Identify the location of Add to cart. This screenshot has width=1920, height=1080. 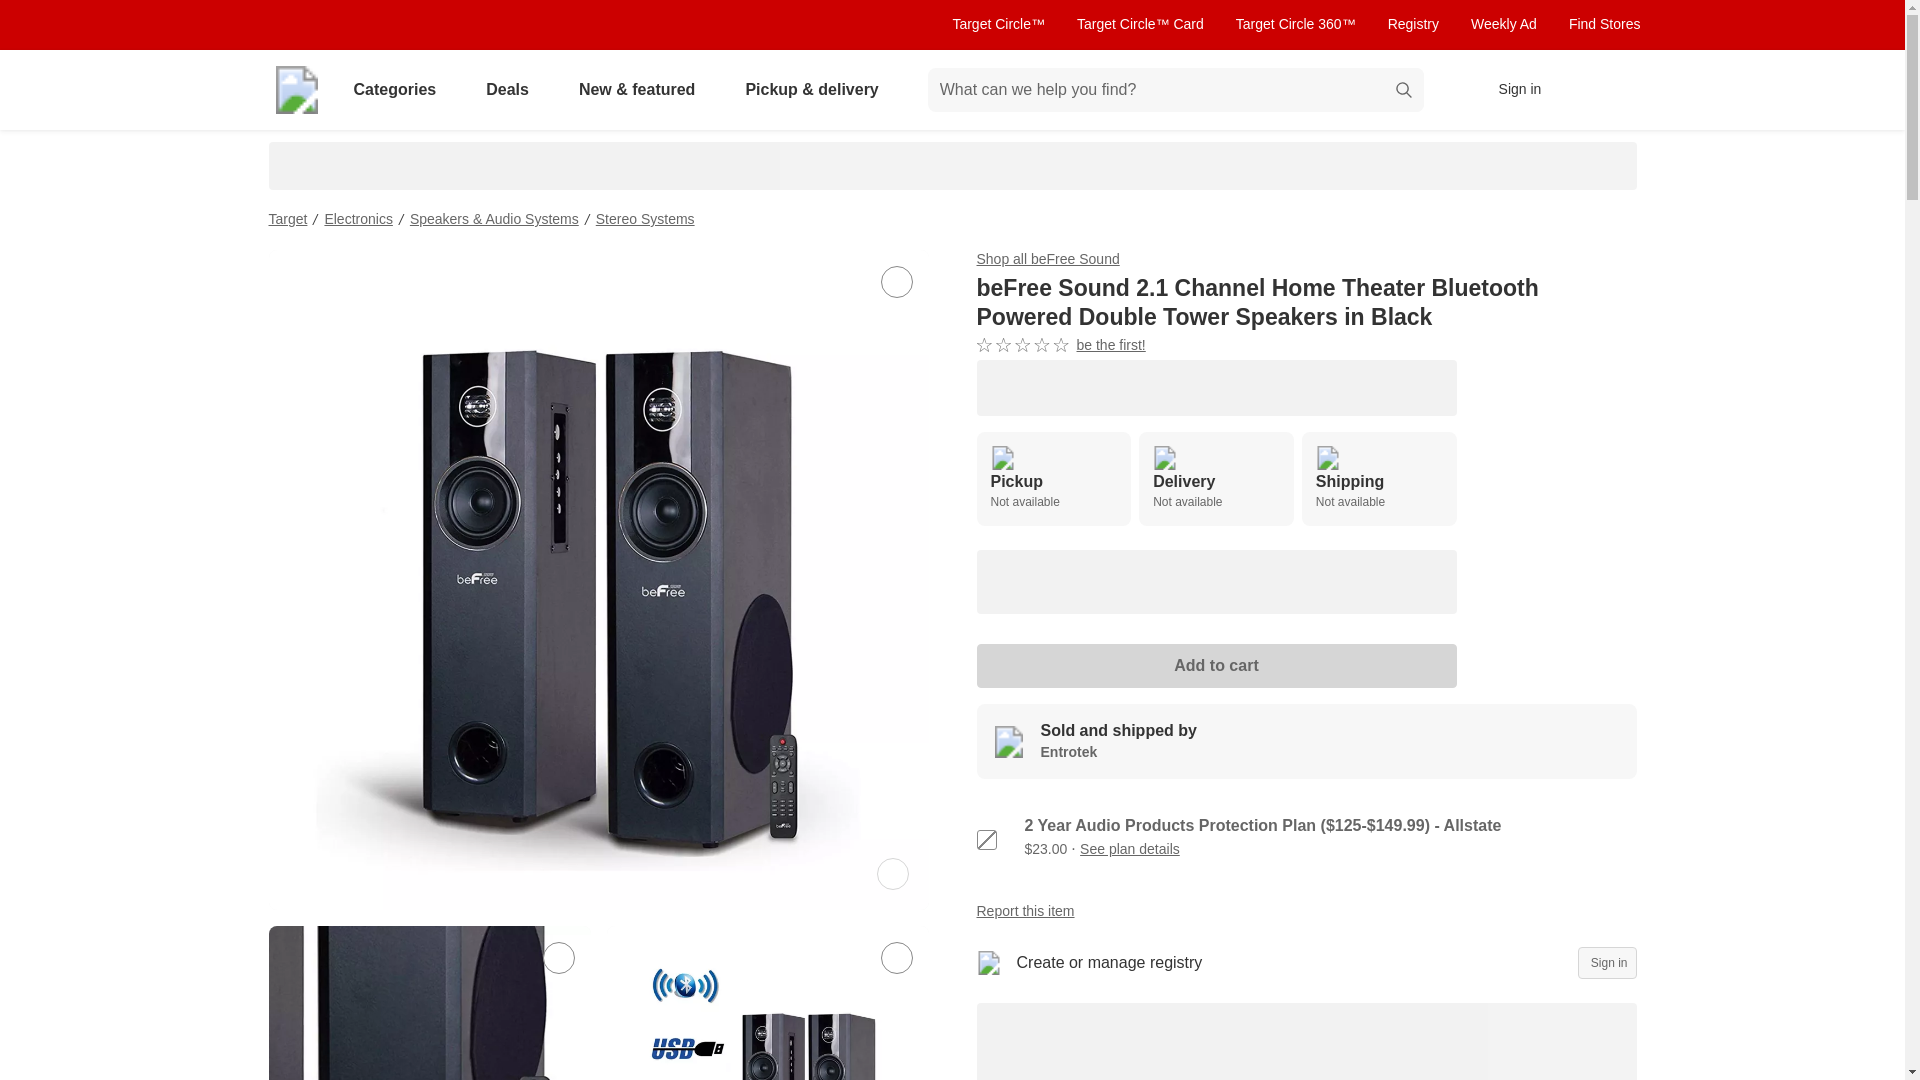
(1305, 741).